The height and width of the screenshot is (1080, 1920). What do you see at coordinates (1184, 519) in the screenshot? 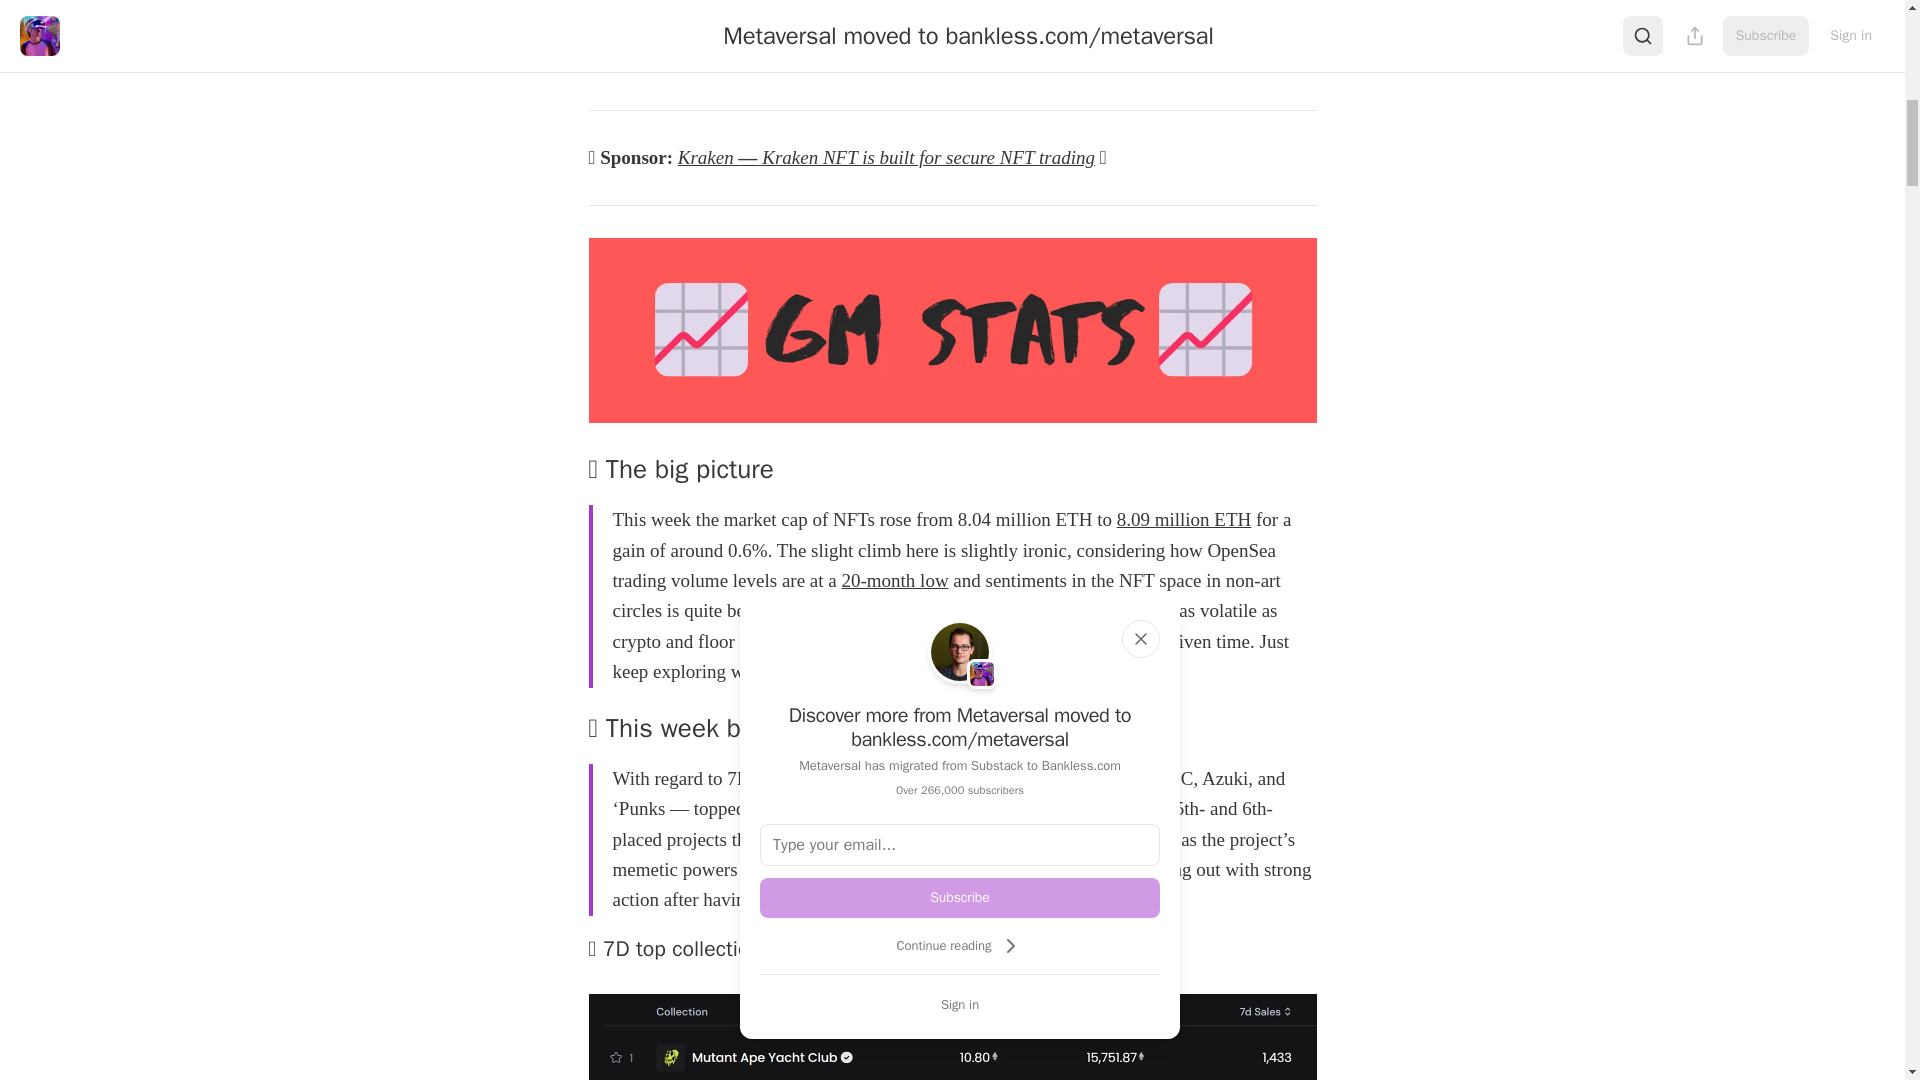
I see `8.09 million ETH` at bounding box center [1184, 519].